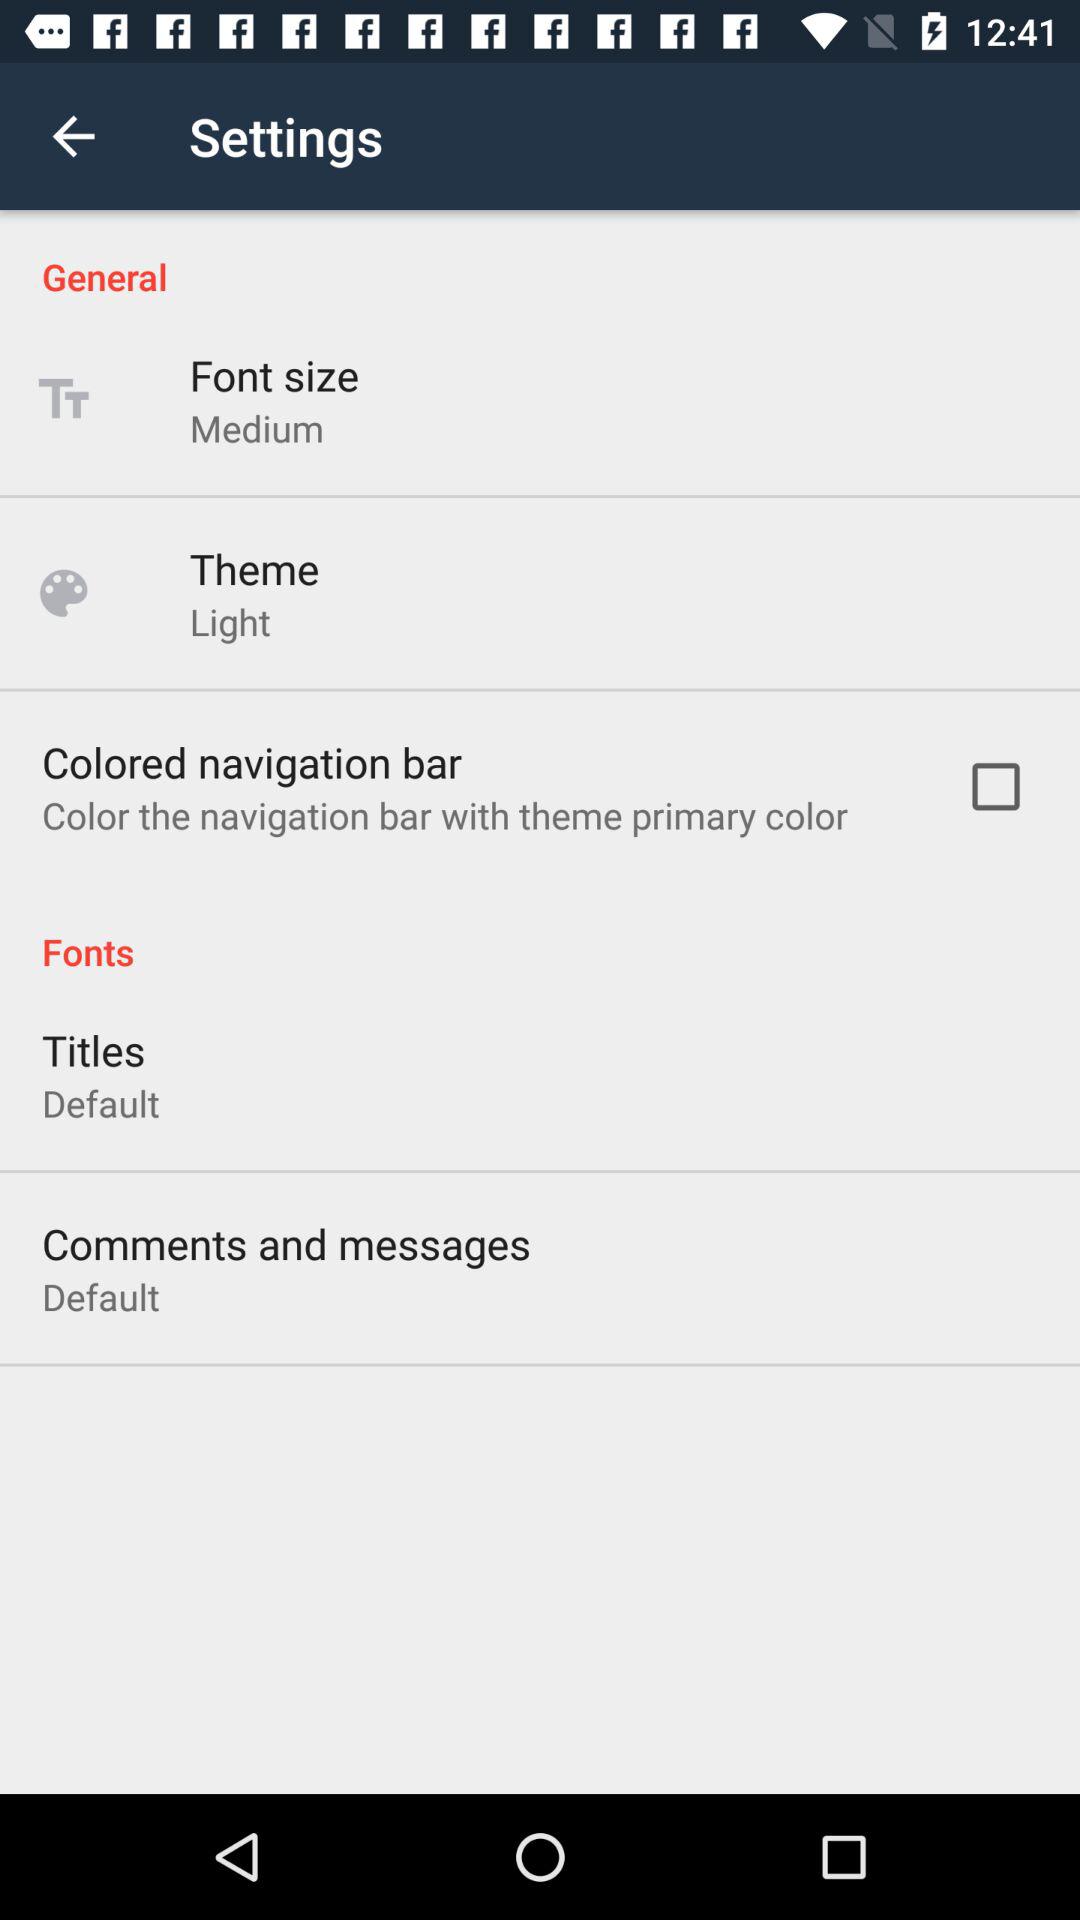 This screenshot has height=1920, width=1080. Describe the element at coordinates (256, 428) in the screenshot. I see `turn on the medium` at that location.